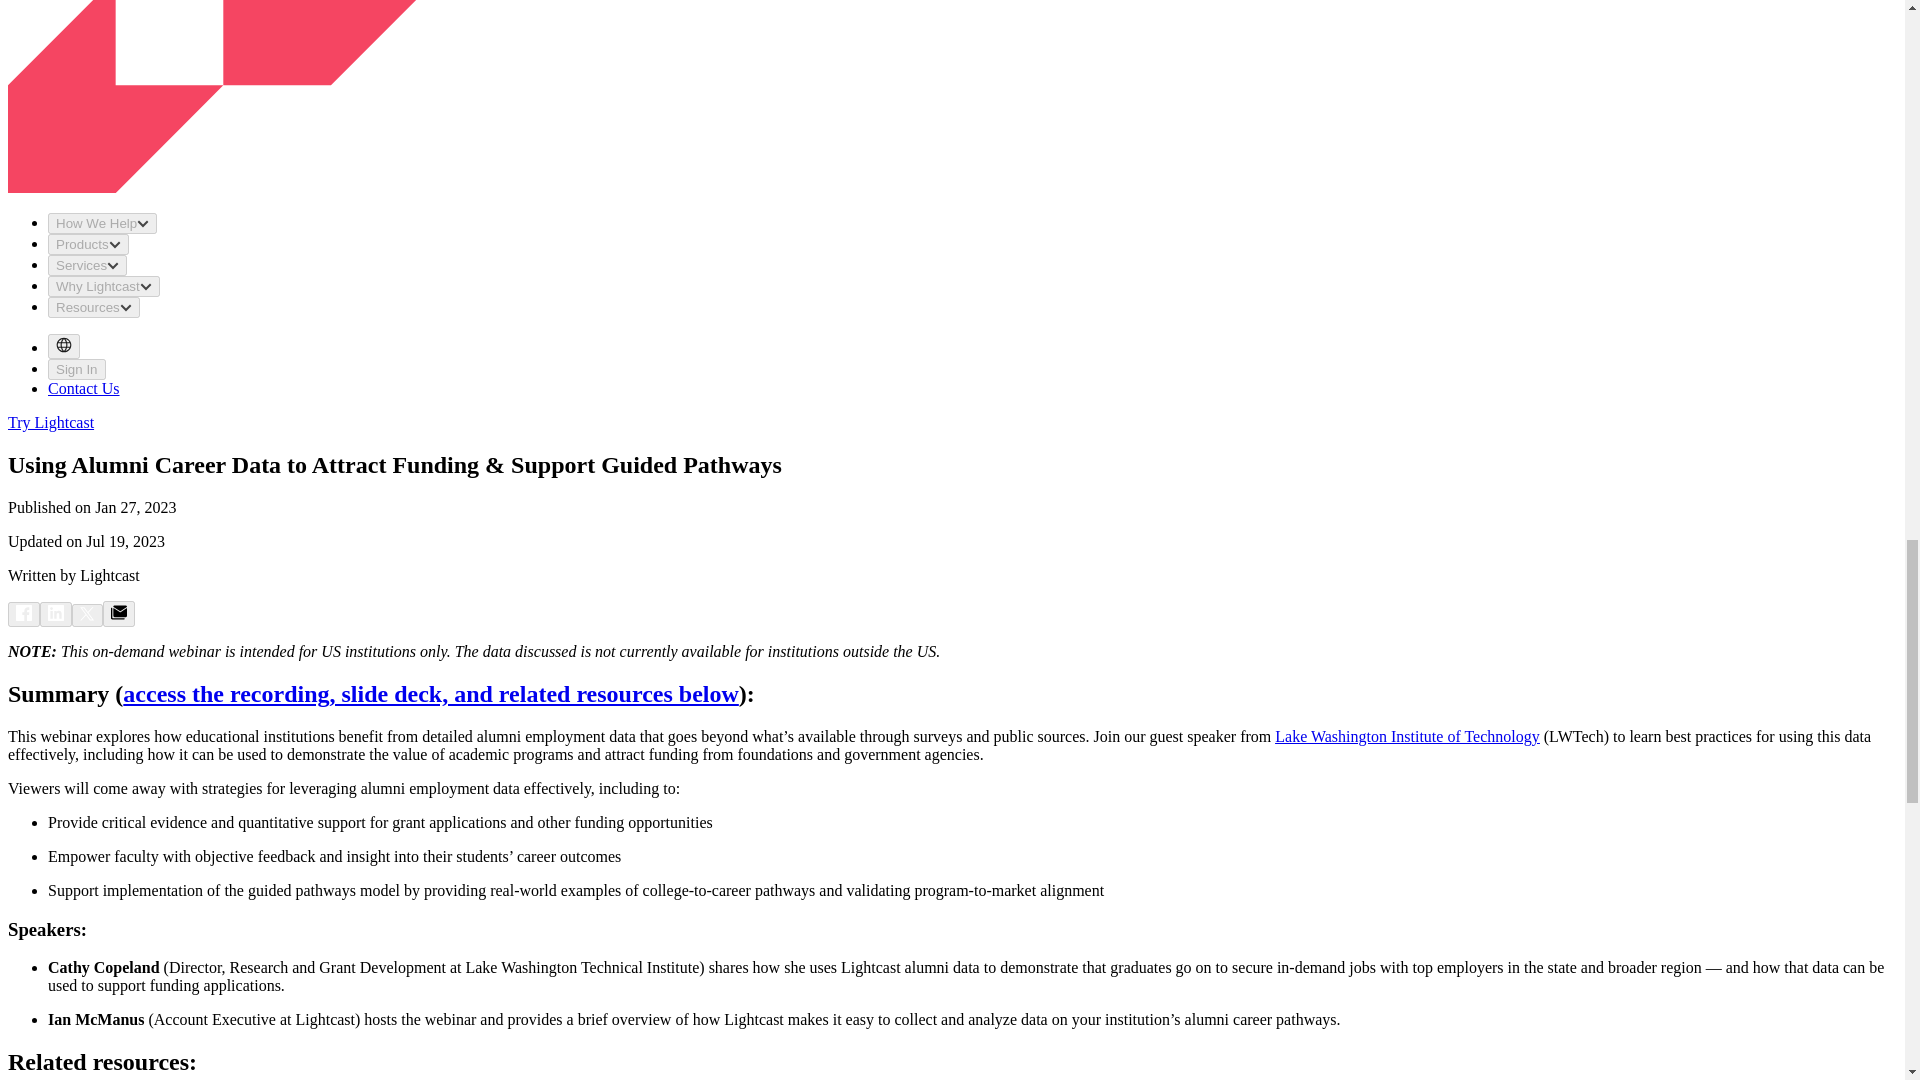 This screenshot has width=1920, height=1080. Describe the element at coordinates (104, 286) in the screenshot. I see `Why Lightcast` at that location.